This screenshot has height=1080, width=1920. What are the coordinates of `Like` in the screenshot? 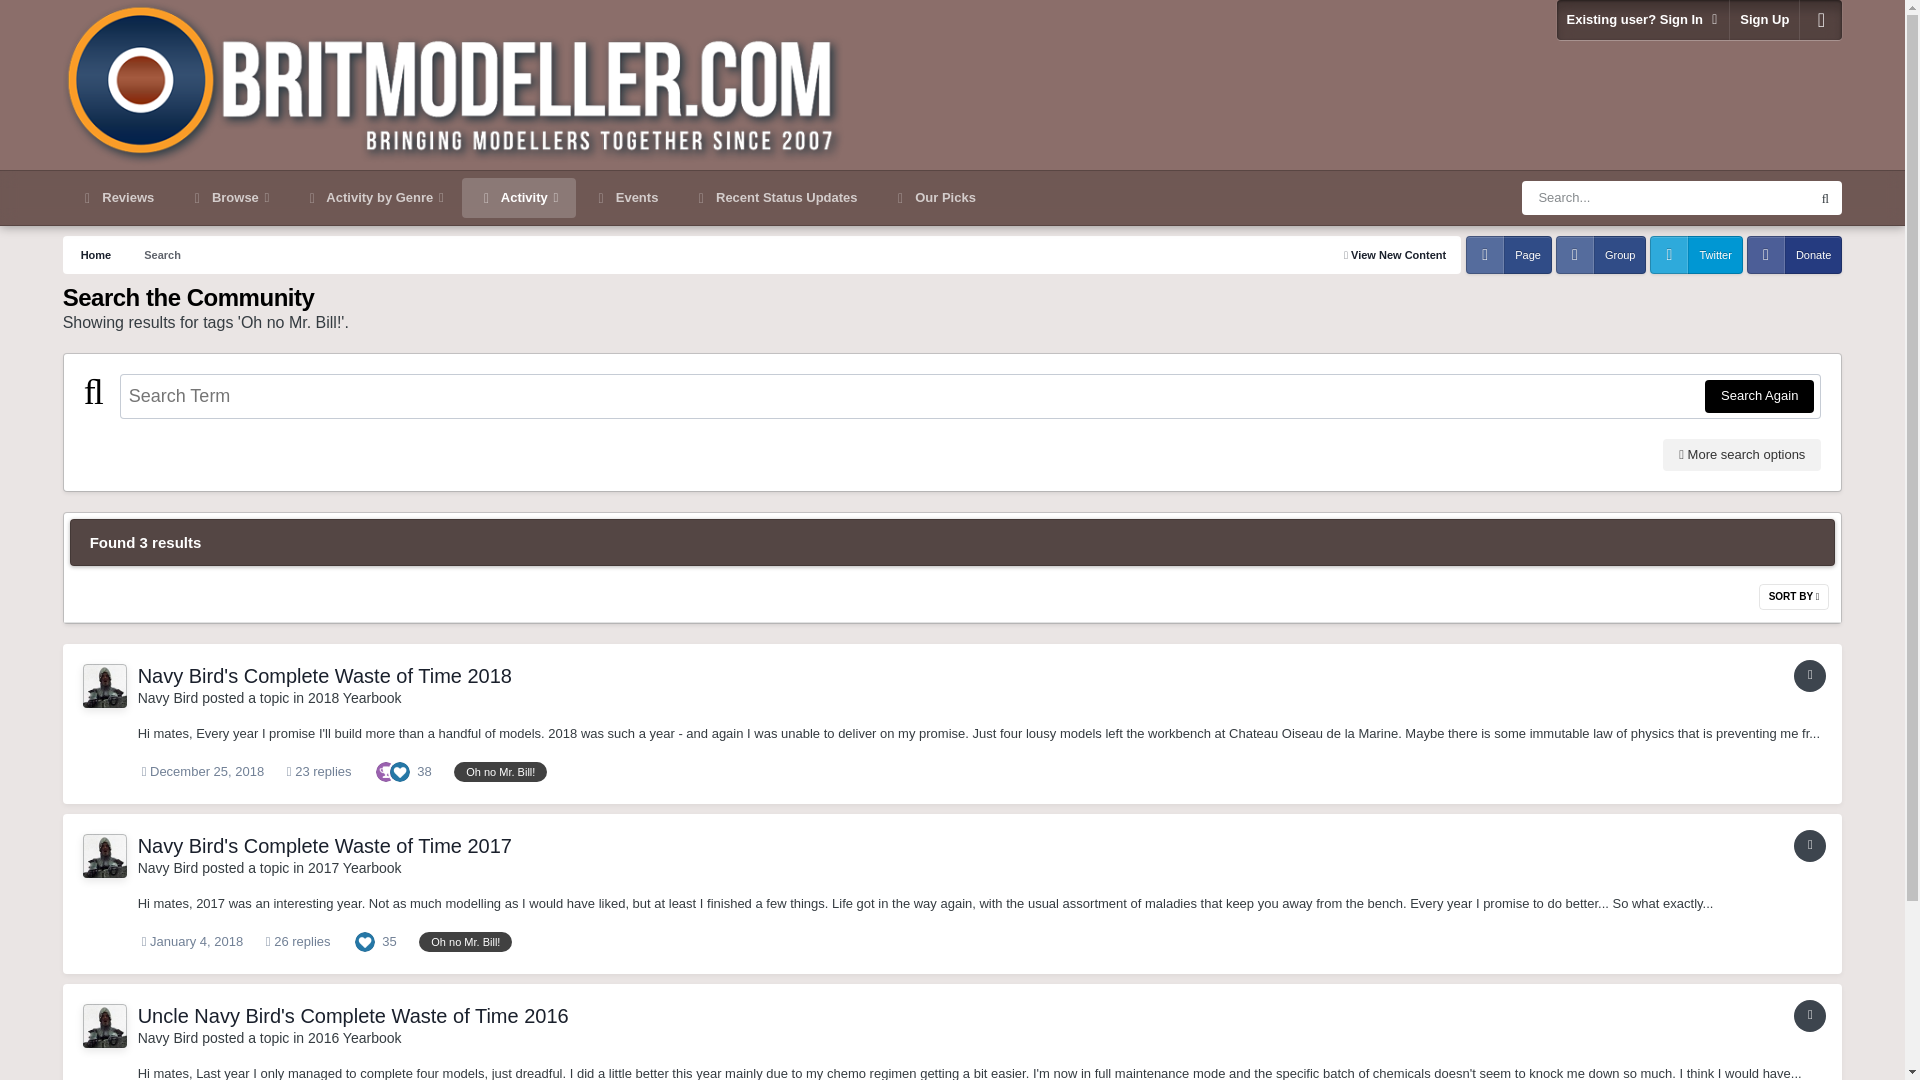 It's located at (364, 942).